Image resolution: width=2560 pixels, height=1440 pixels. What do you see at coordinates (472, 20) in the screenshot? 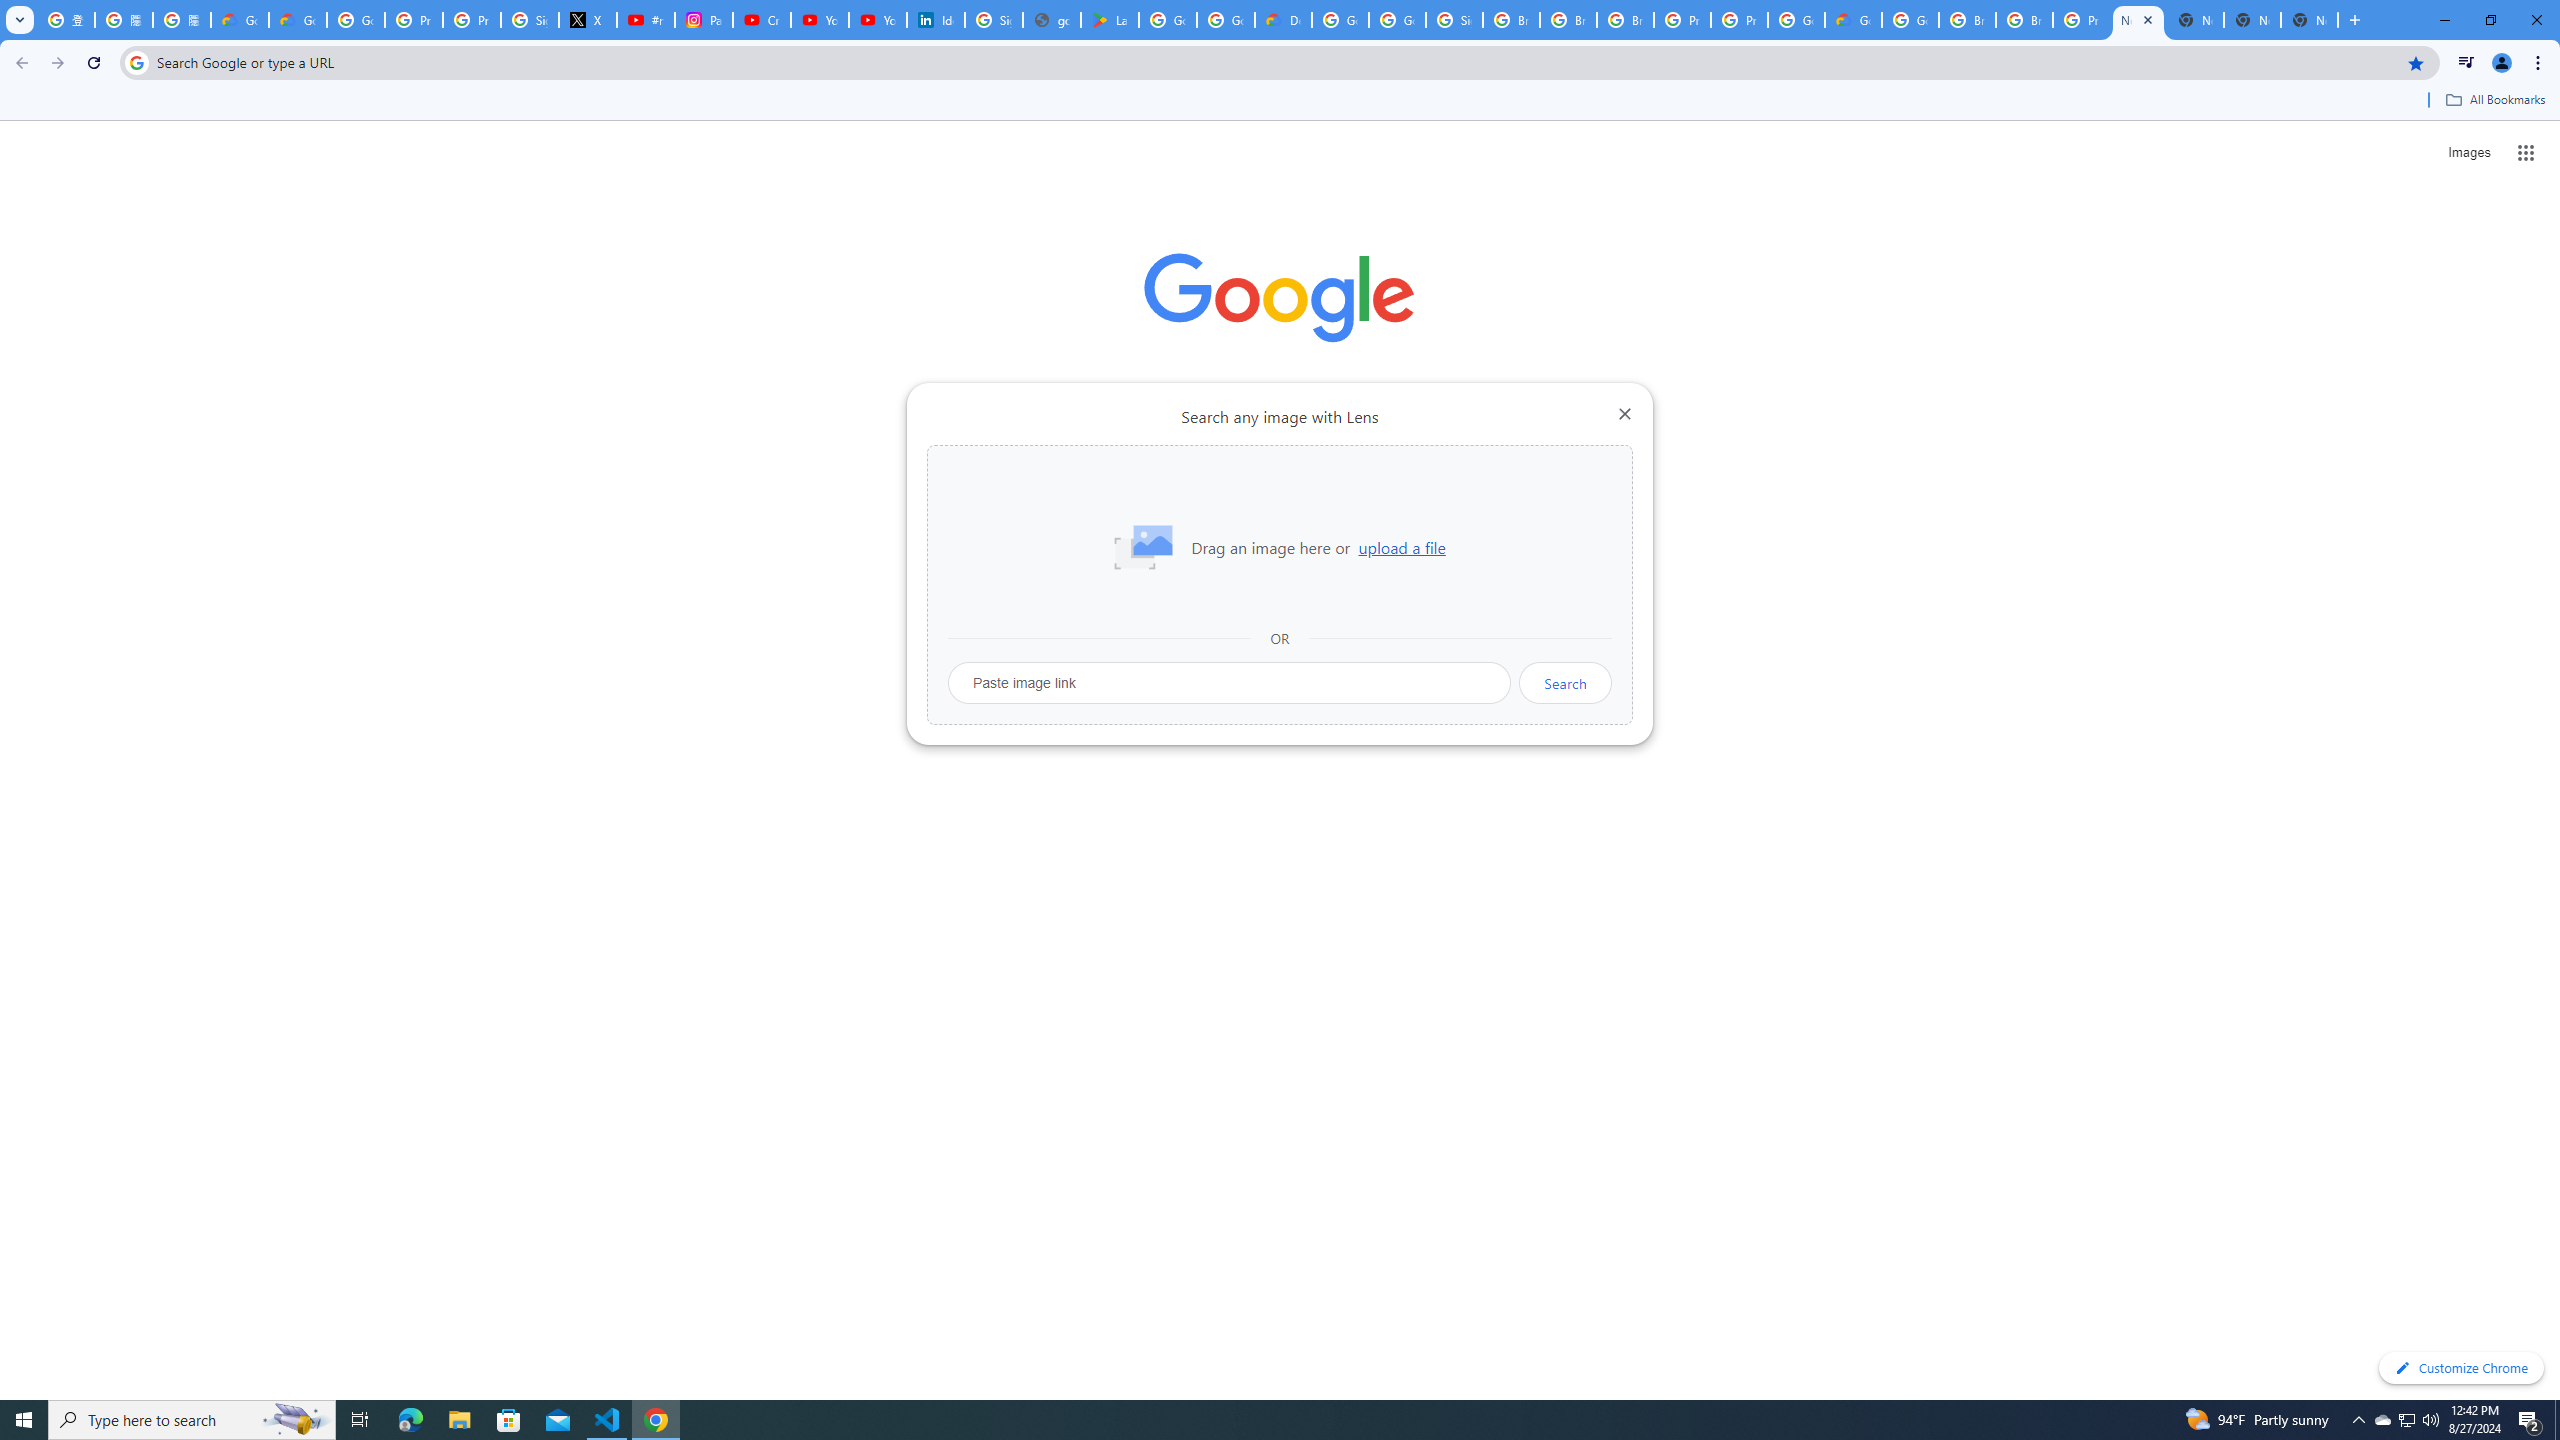
I see `Privacy Help Center - Policies Help` at bounding box center [472, 20].